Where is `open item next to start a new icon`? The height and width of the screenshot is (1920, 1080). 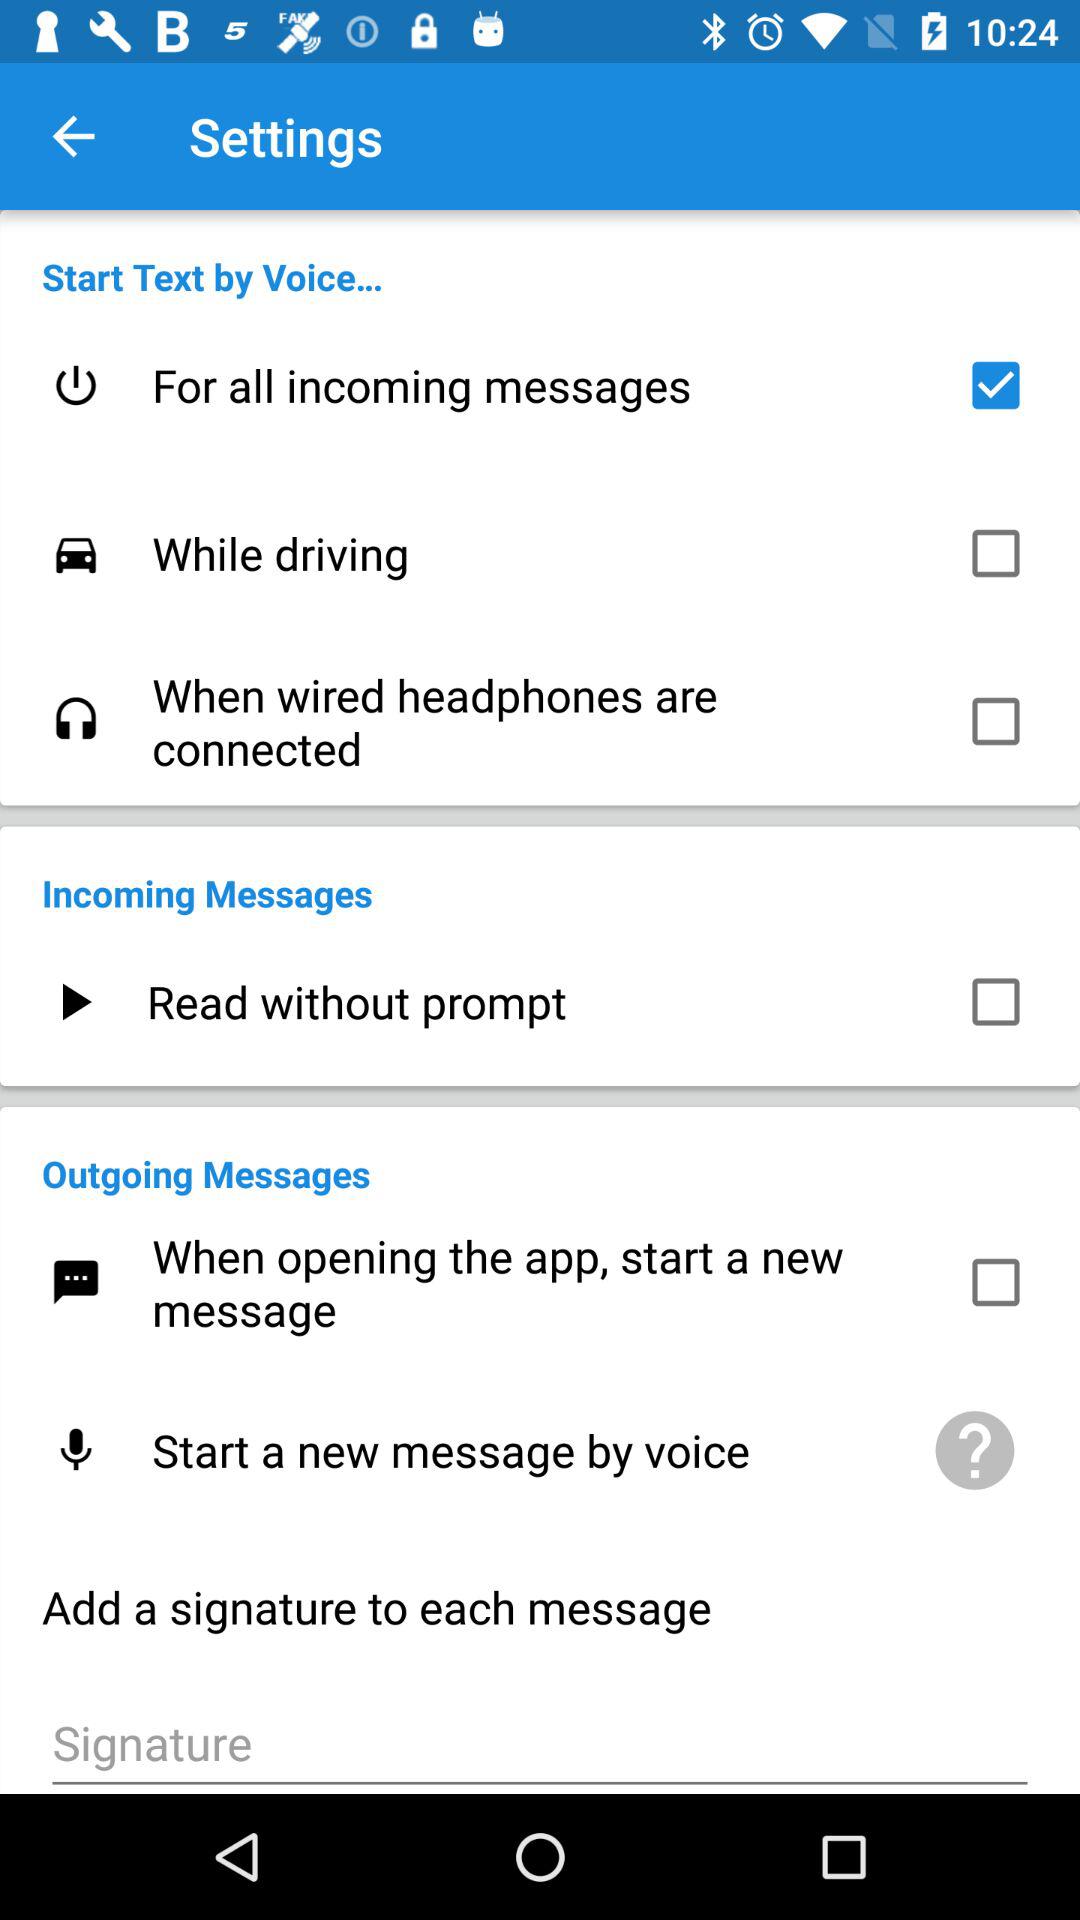 open item next to start a new icon is located at coordinates (975, 1450).